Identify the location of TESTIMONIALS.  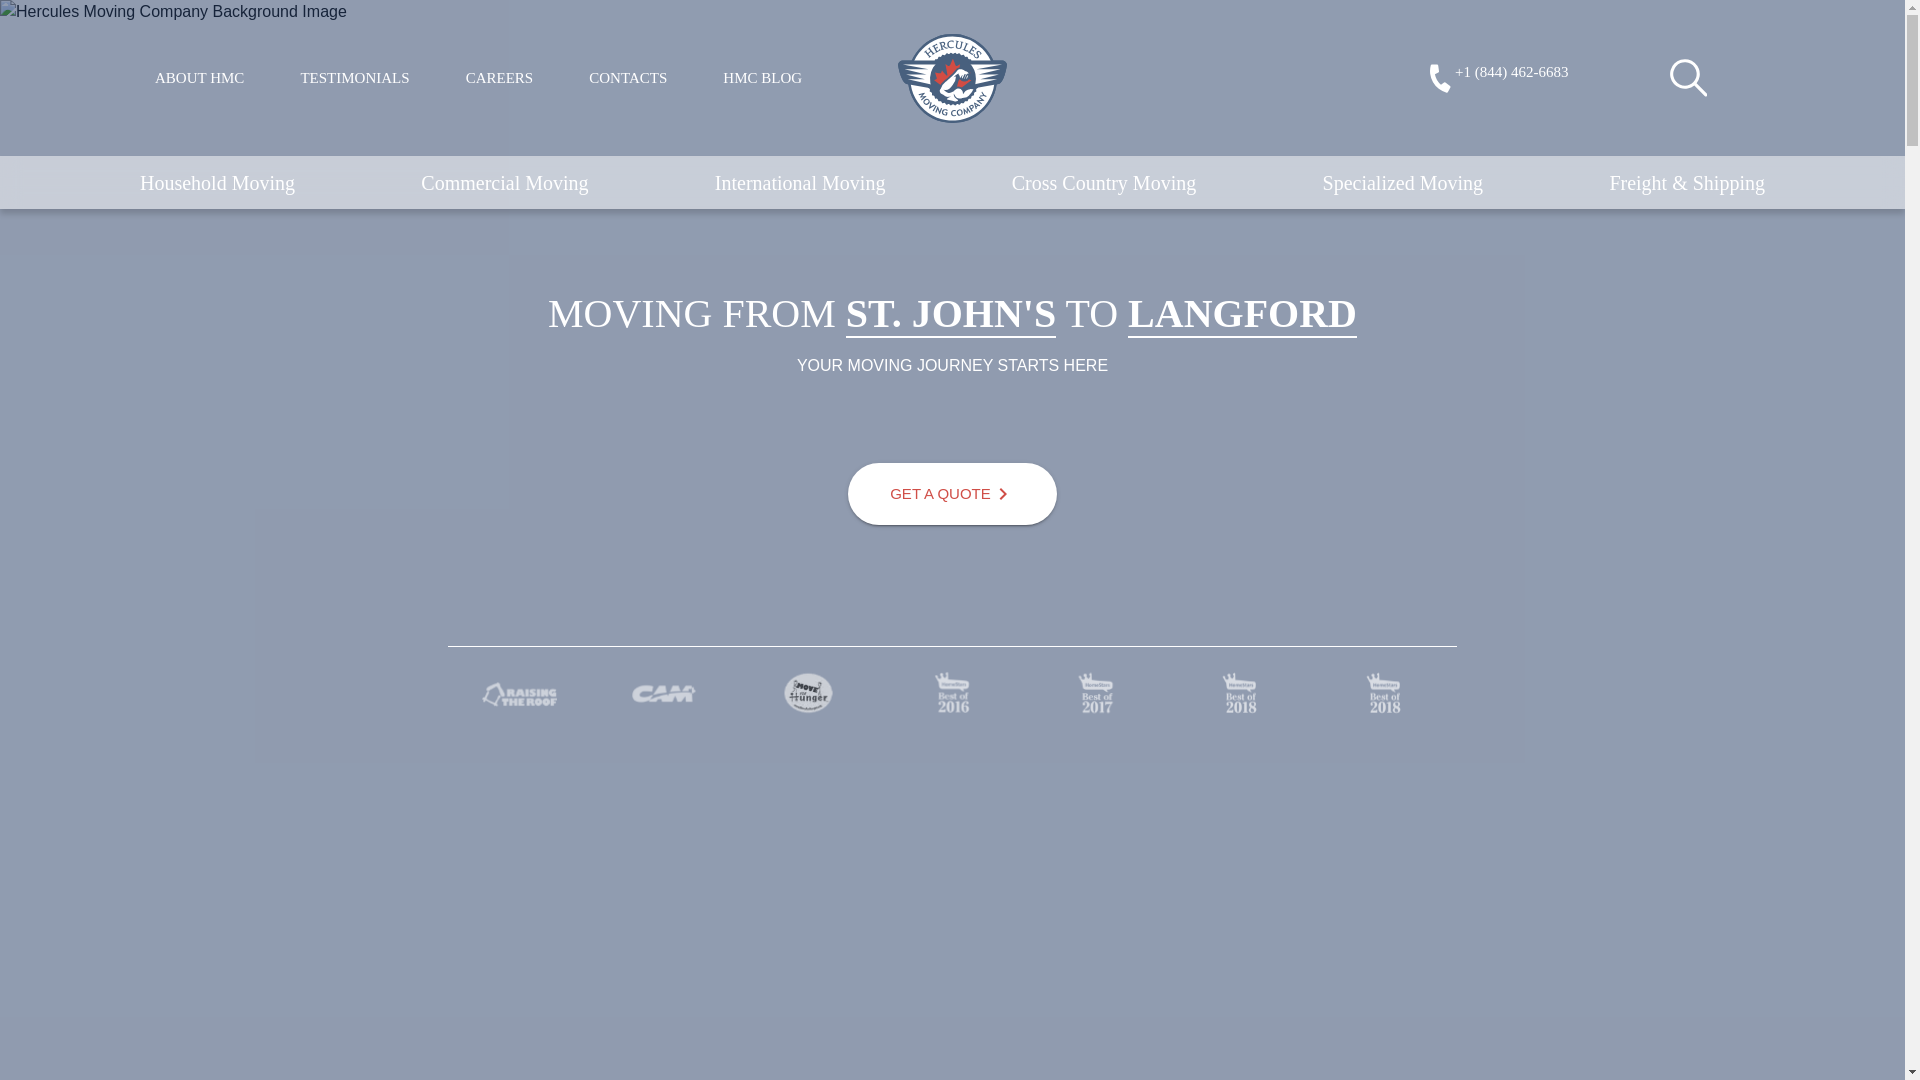
(354, 78).